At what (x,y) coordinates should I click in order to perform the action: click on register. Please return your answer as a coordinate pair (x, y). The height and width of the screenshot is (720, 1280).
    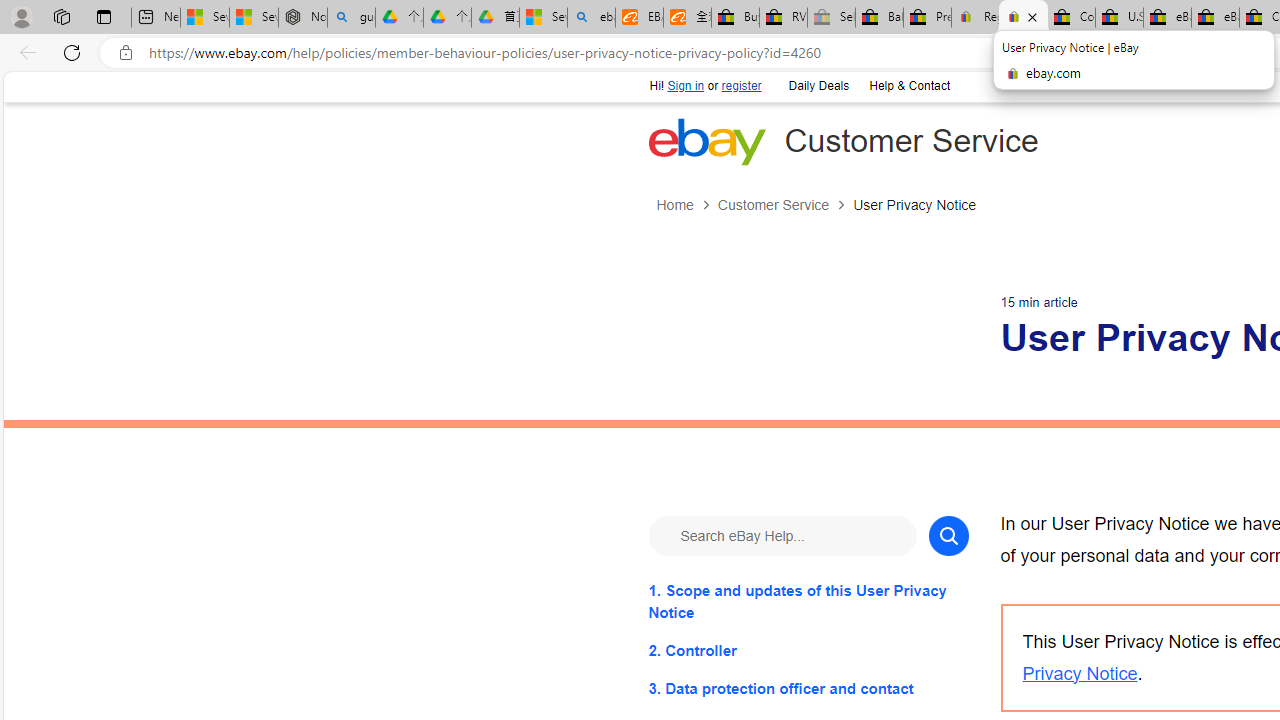
    Looking at the image, I should click on (740, 86).